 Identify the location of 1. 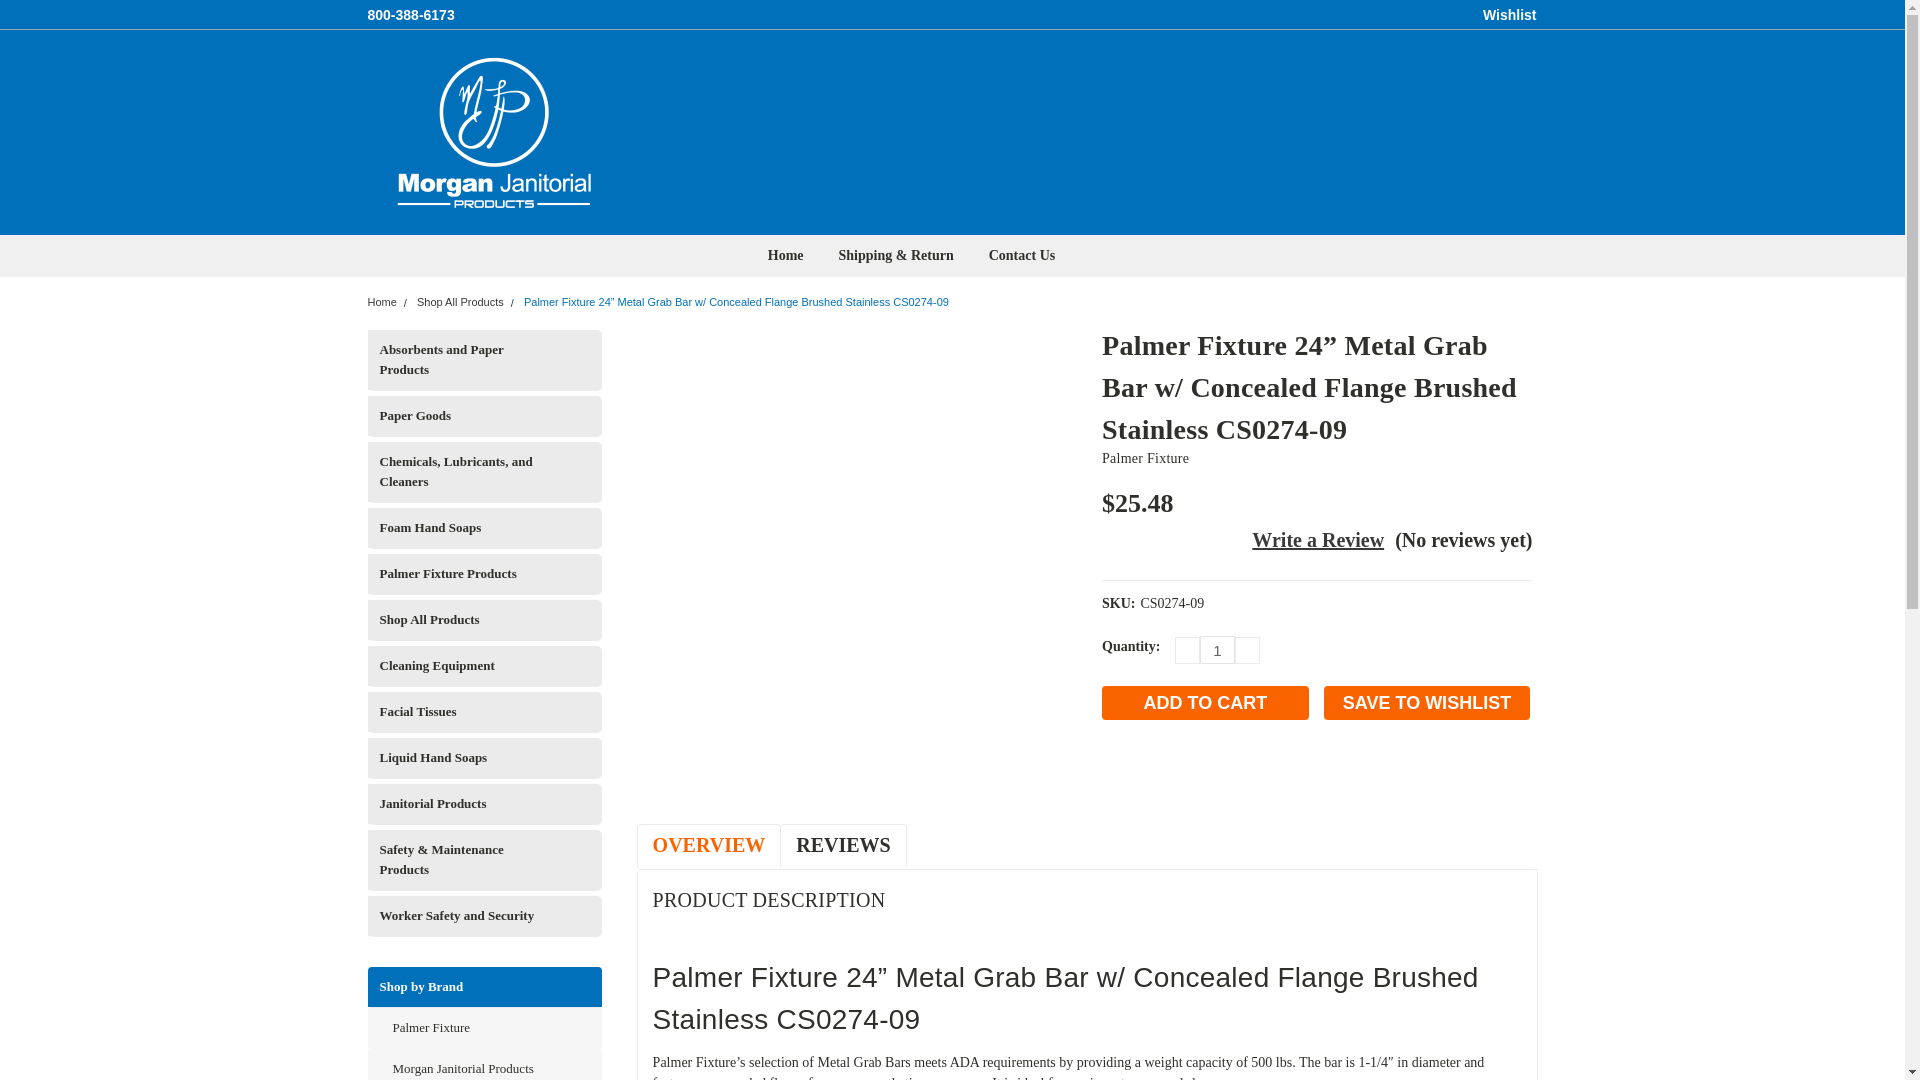
(1217, 650).